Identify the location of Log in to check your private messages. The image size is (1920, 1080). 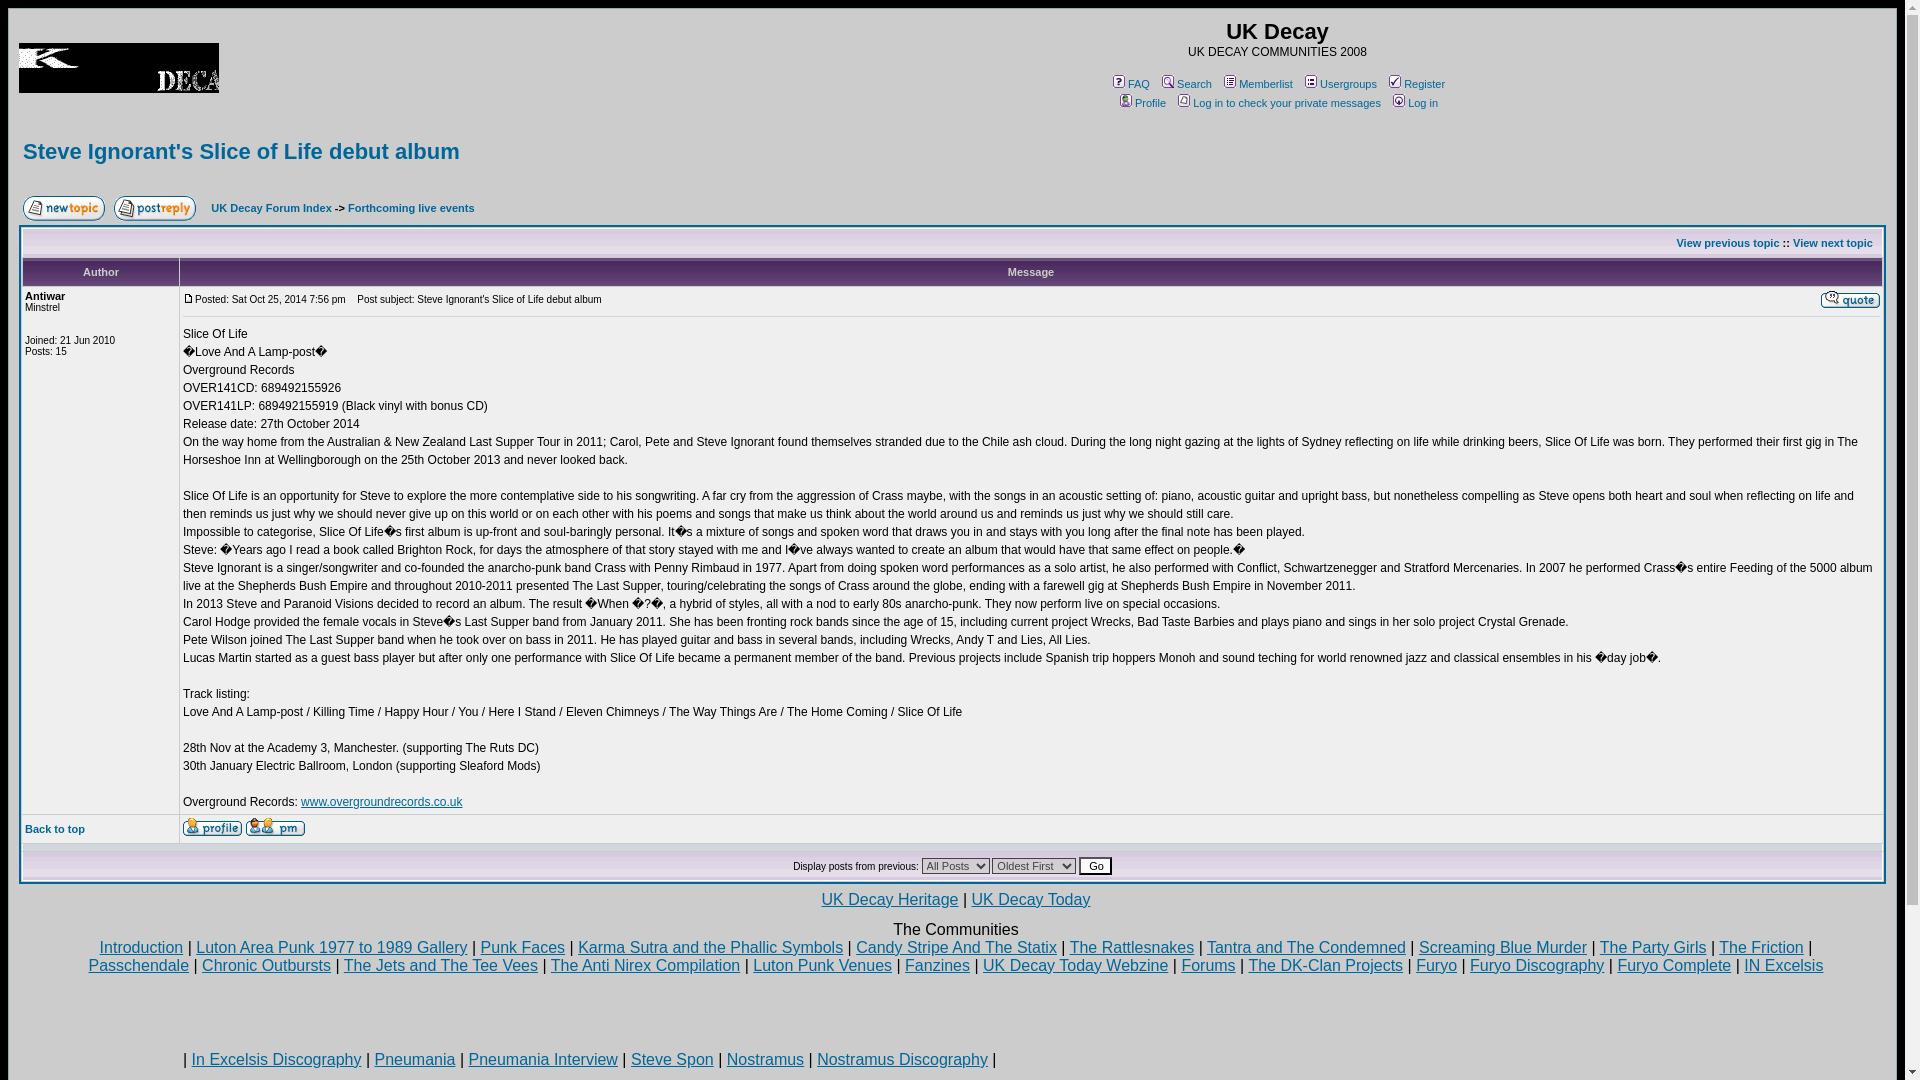
(1278, 103).